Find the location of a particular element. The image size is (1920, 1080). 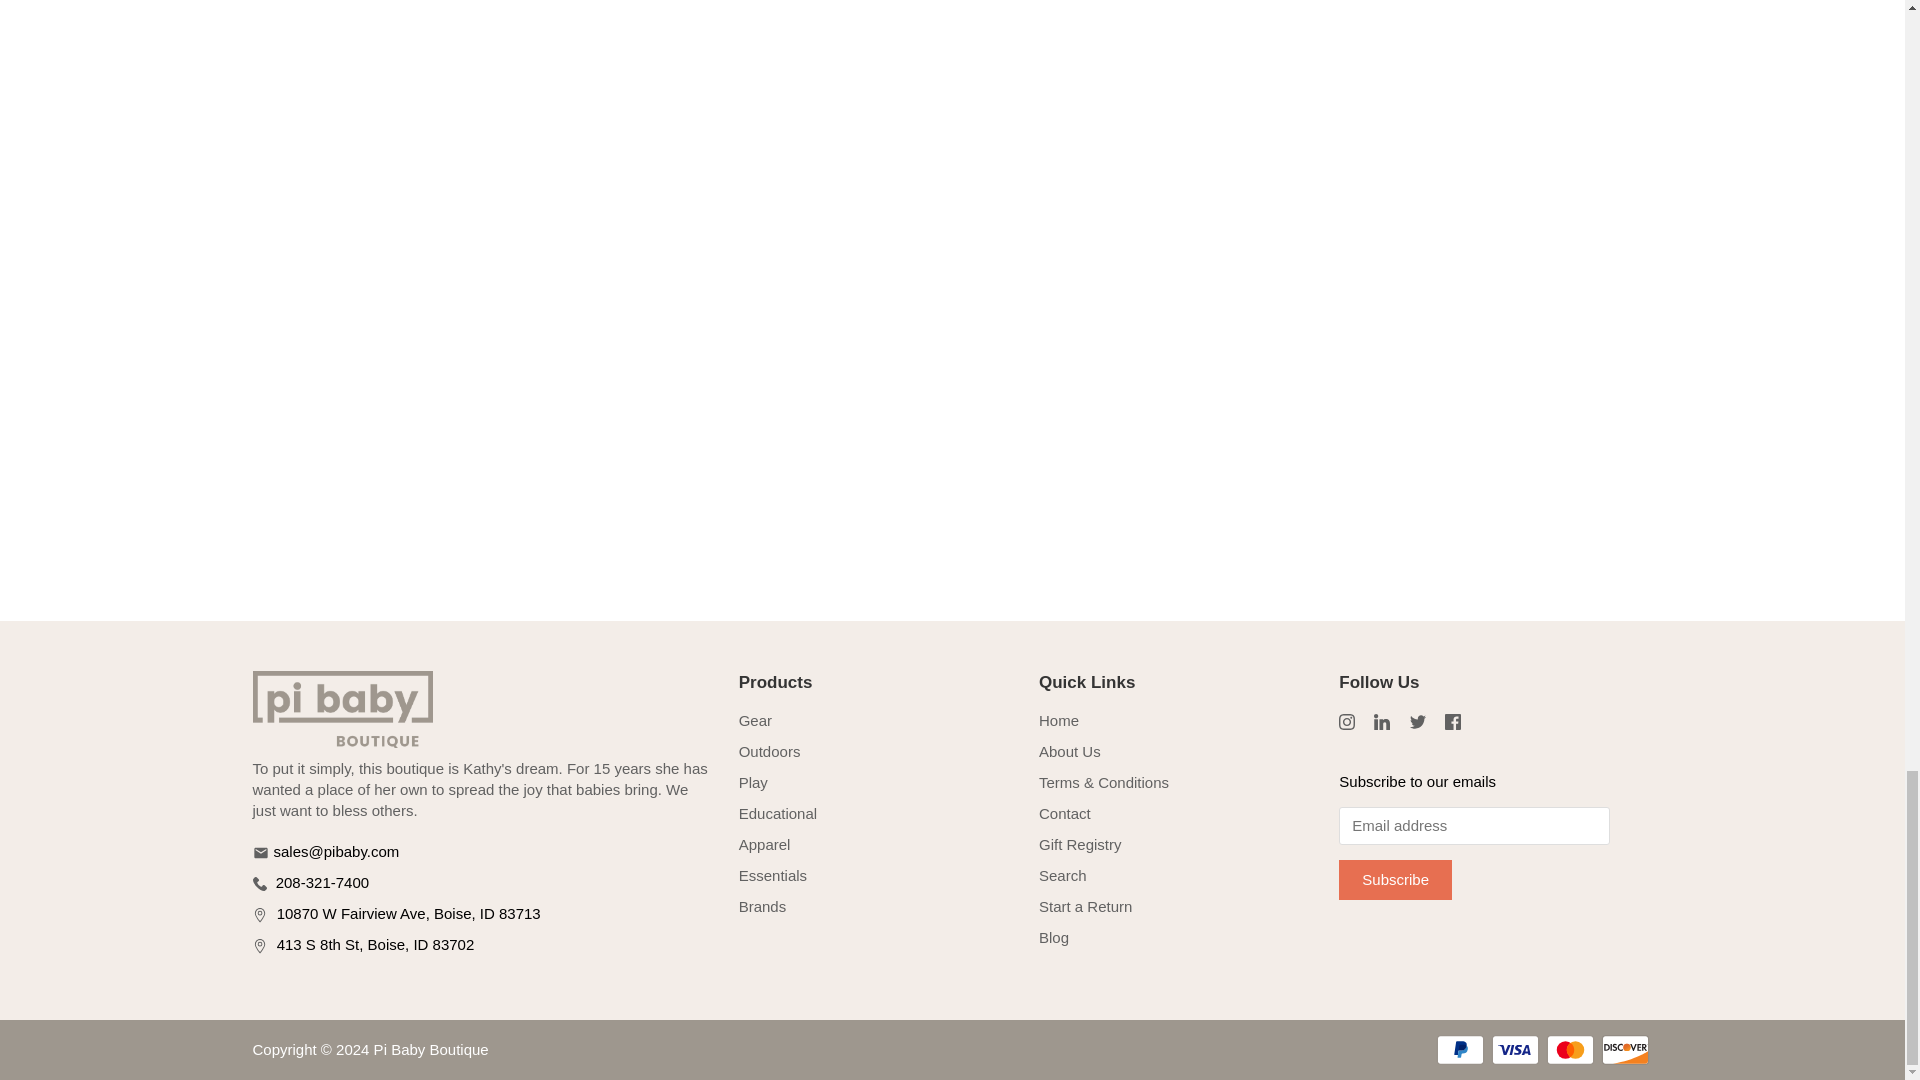

Facebook is located at coordinates (1453, 722).